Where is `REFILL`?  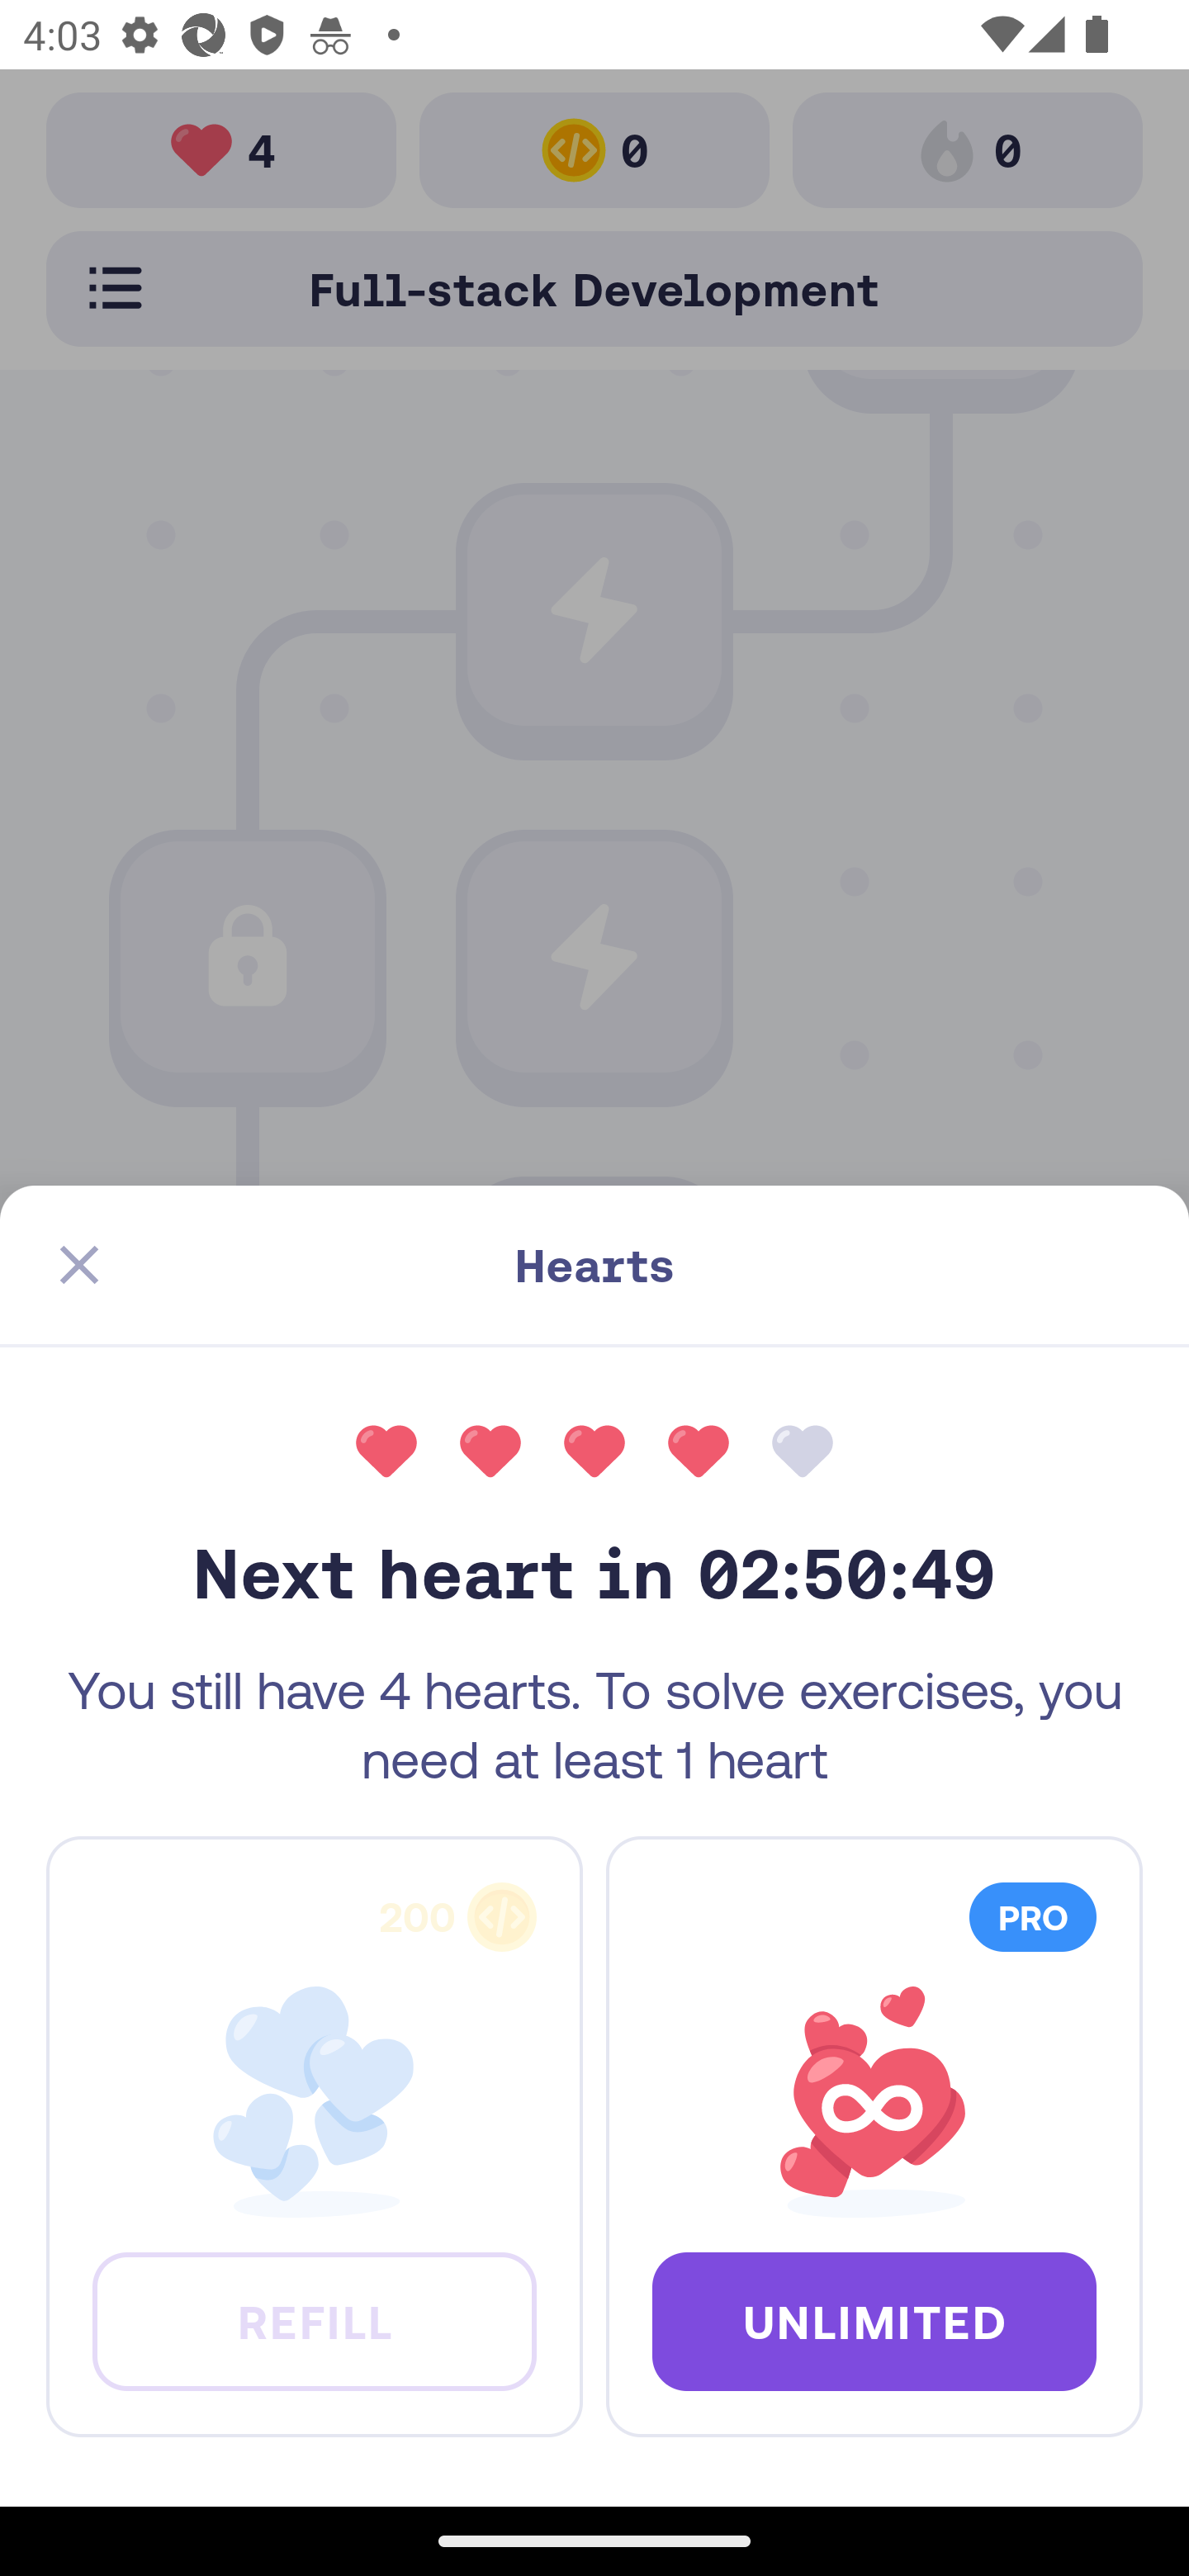
REFILL is located at coordinates (314, 2320).